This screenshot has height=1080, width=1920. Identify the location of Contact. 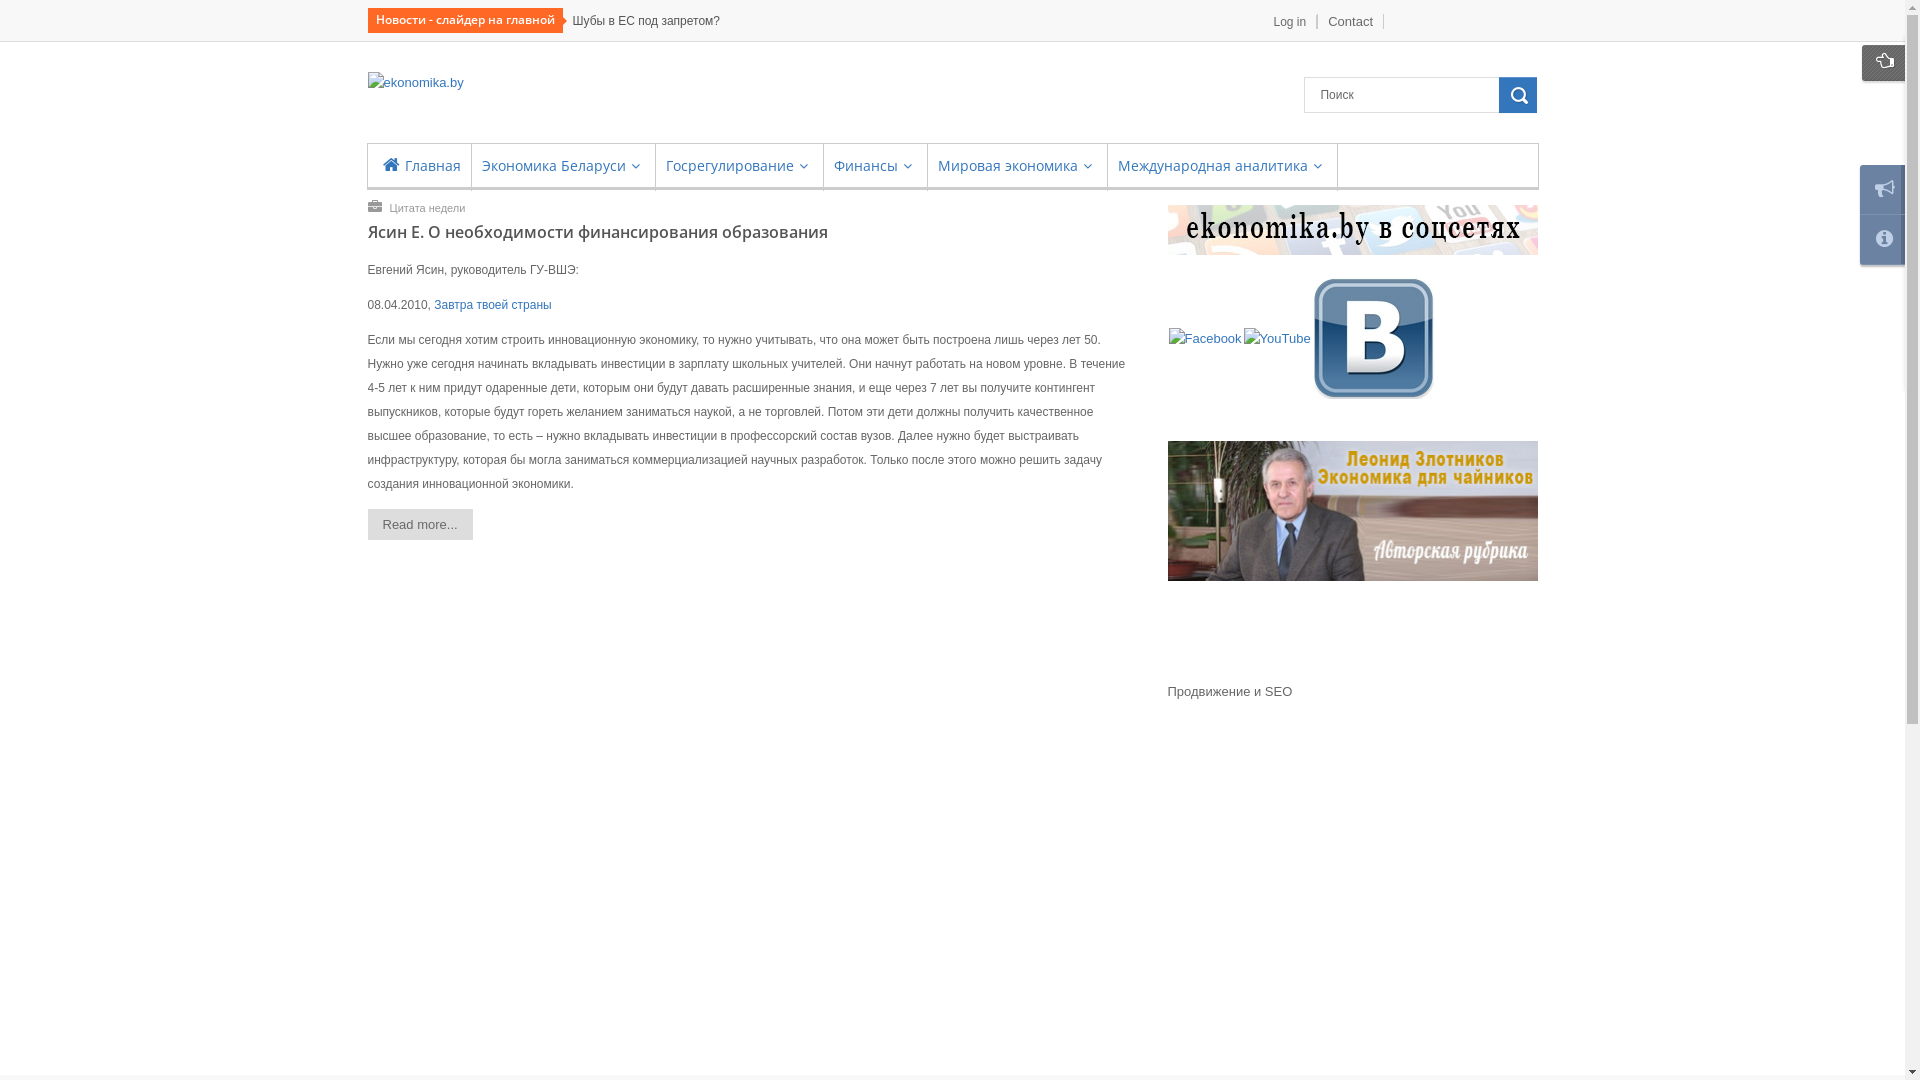
(1350, 22).